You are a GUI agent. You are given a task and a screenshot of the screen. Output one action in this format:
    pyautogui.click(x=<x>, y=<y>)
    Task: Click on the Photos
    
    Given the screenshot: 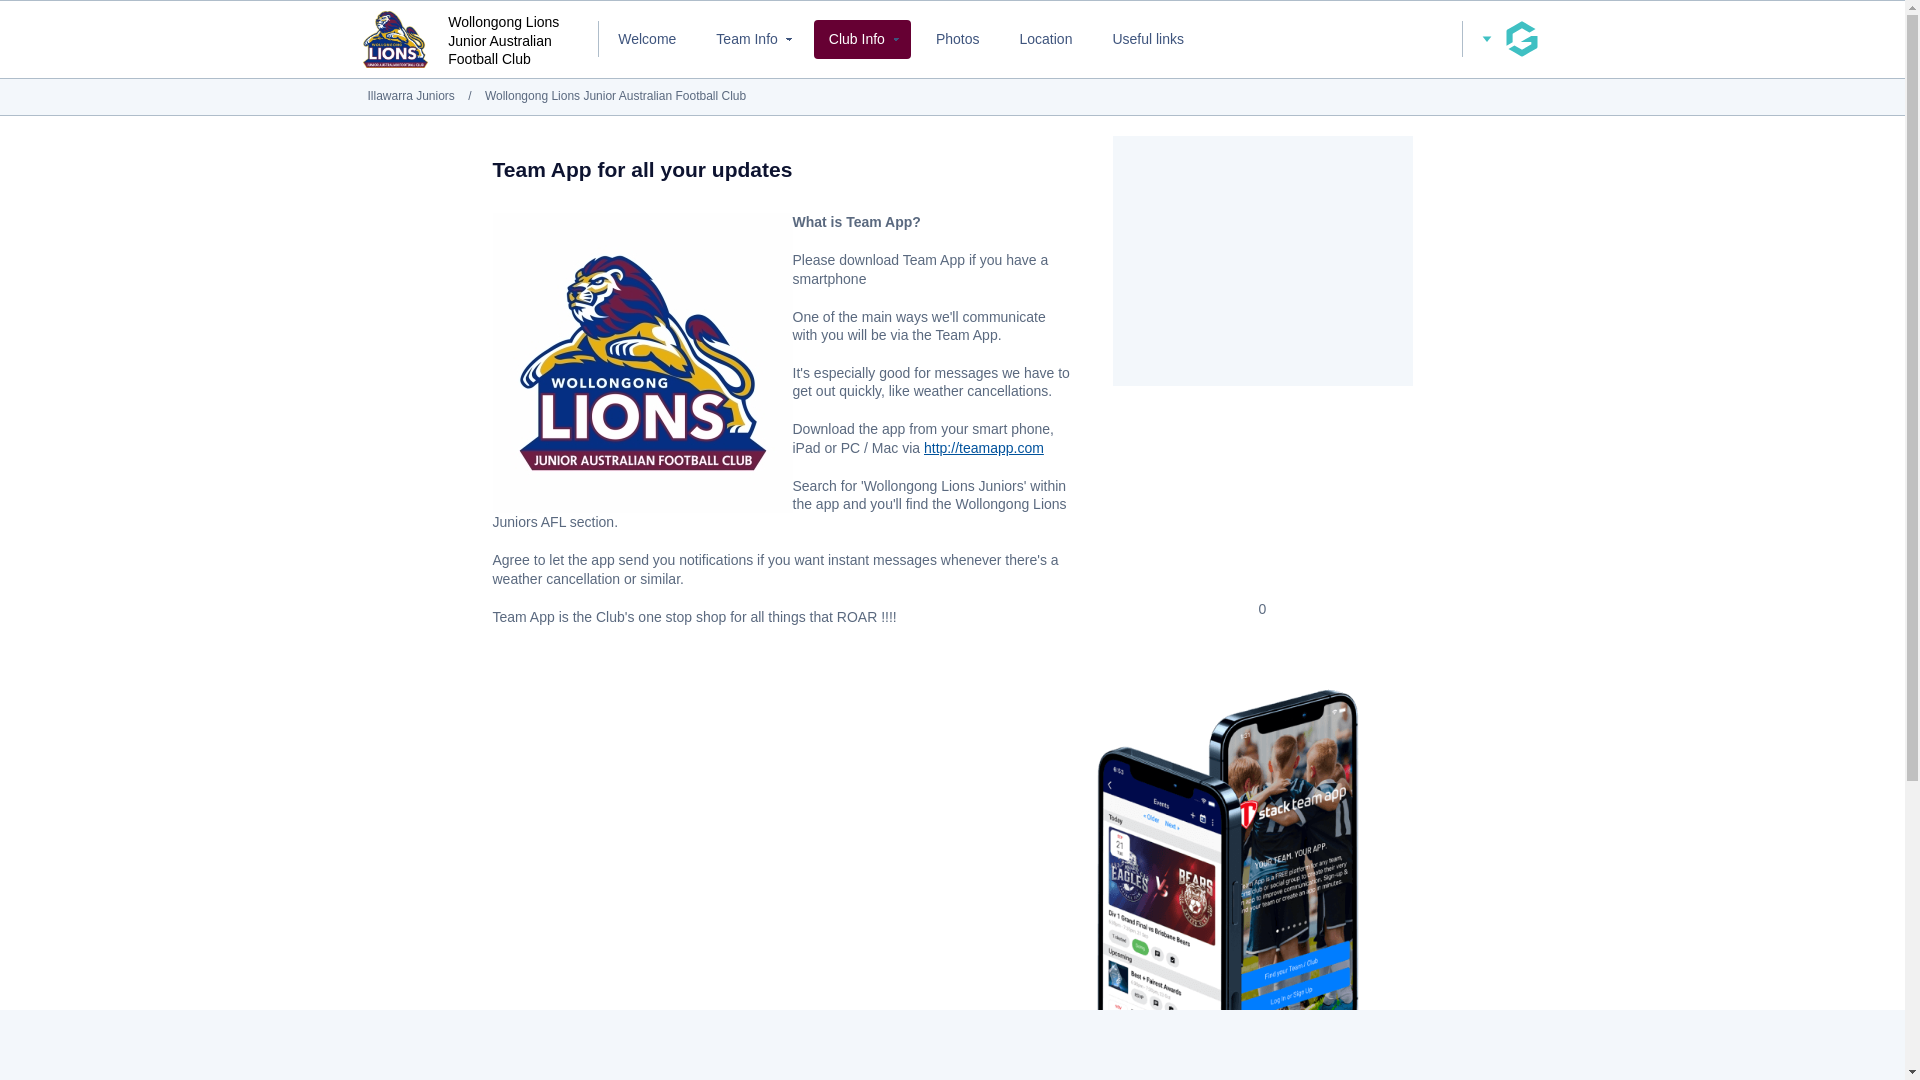 What is the action you would take?
    pyautogui.click(x=958, y=39)
    